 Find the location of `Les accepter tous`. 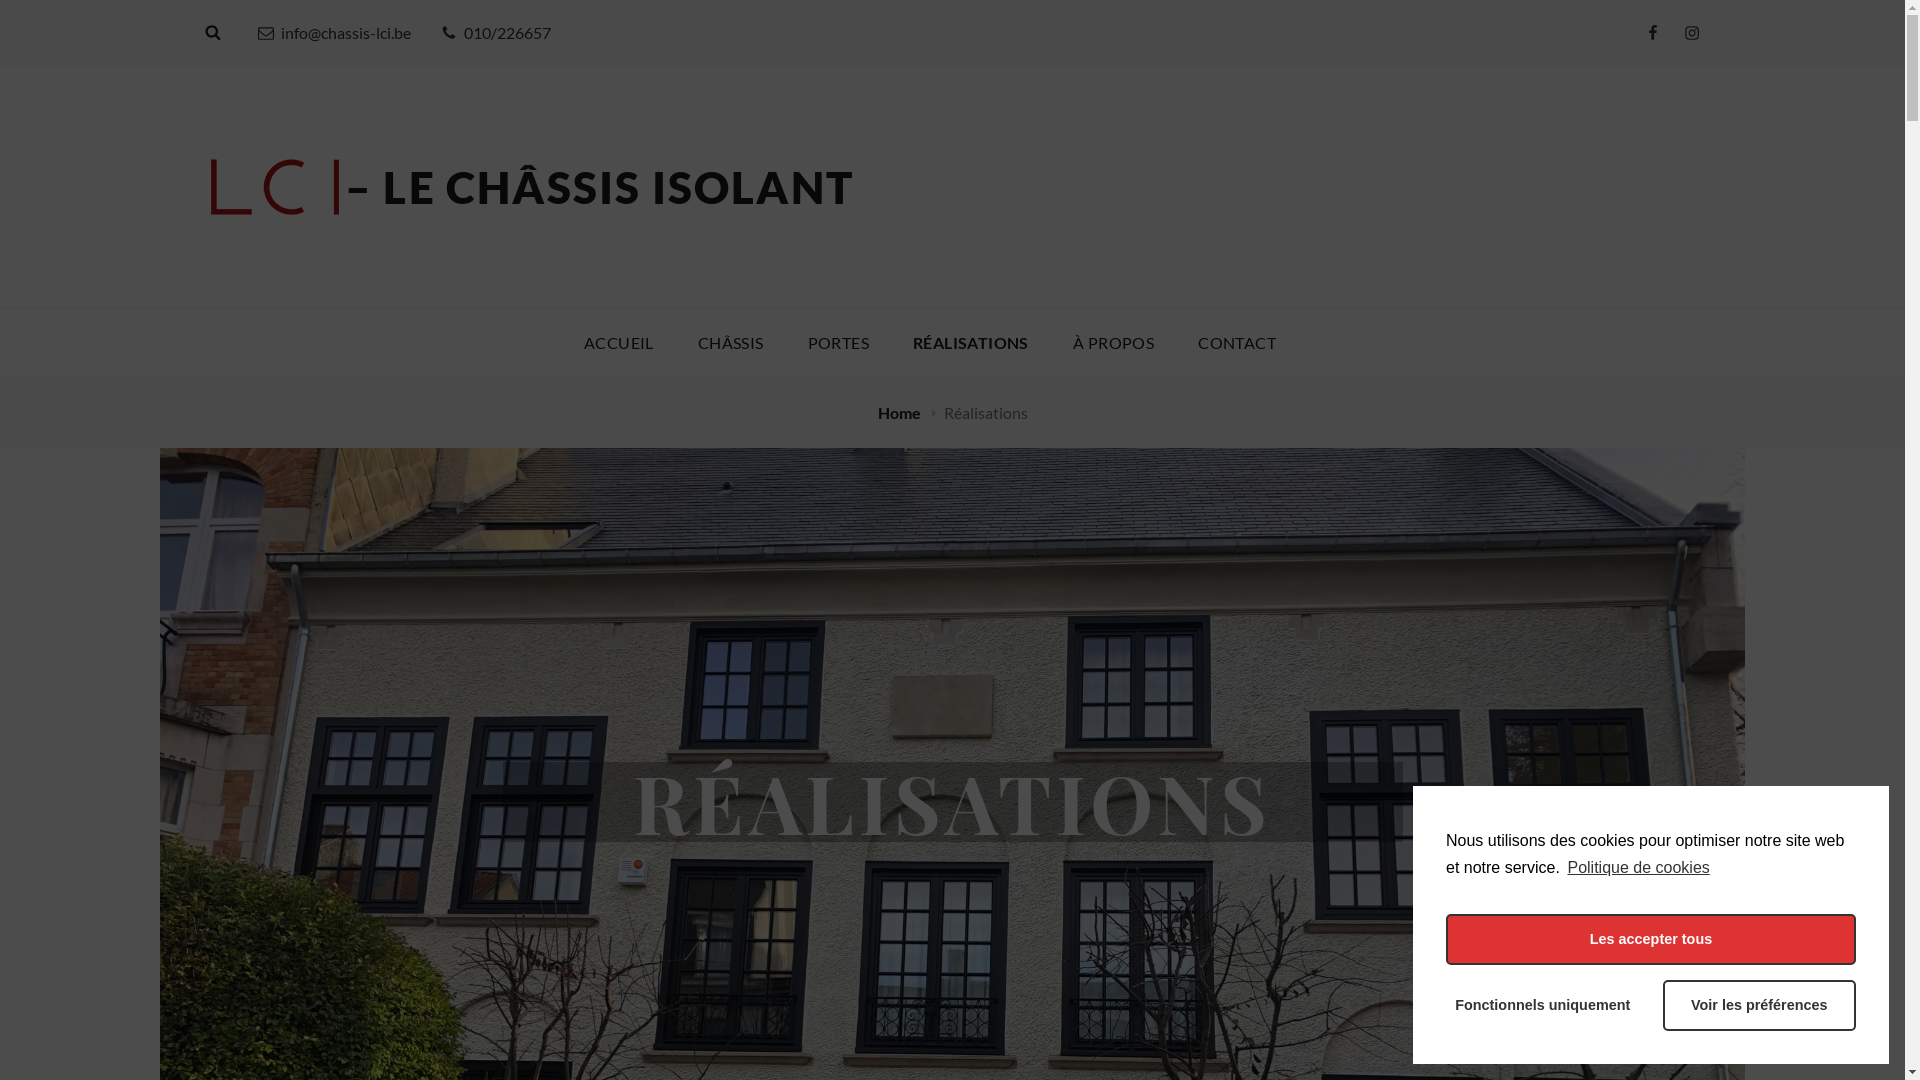

Les accepter tous is located at coordinates (1651, 940).